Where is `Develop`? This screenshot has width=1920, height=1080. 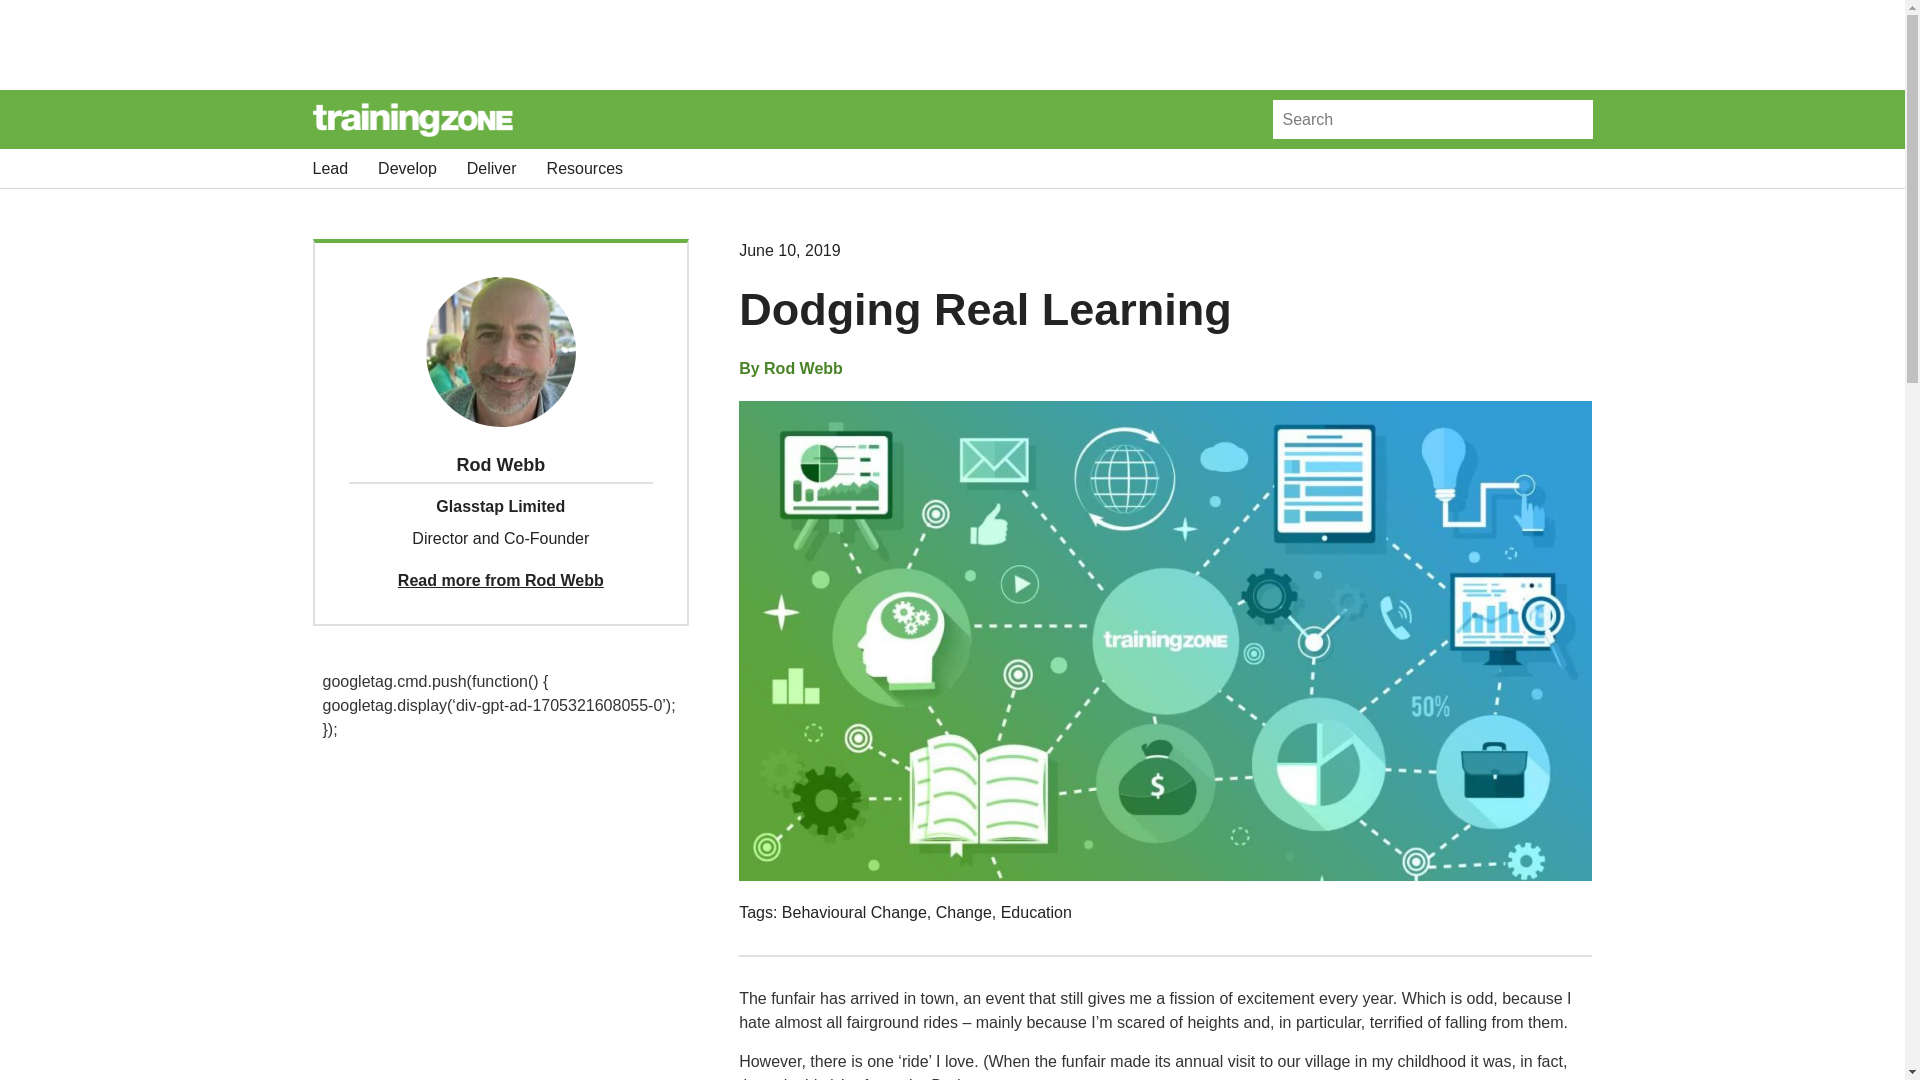
Develop is located at coordinates (408, 168).